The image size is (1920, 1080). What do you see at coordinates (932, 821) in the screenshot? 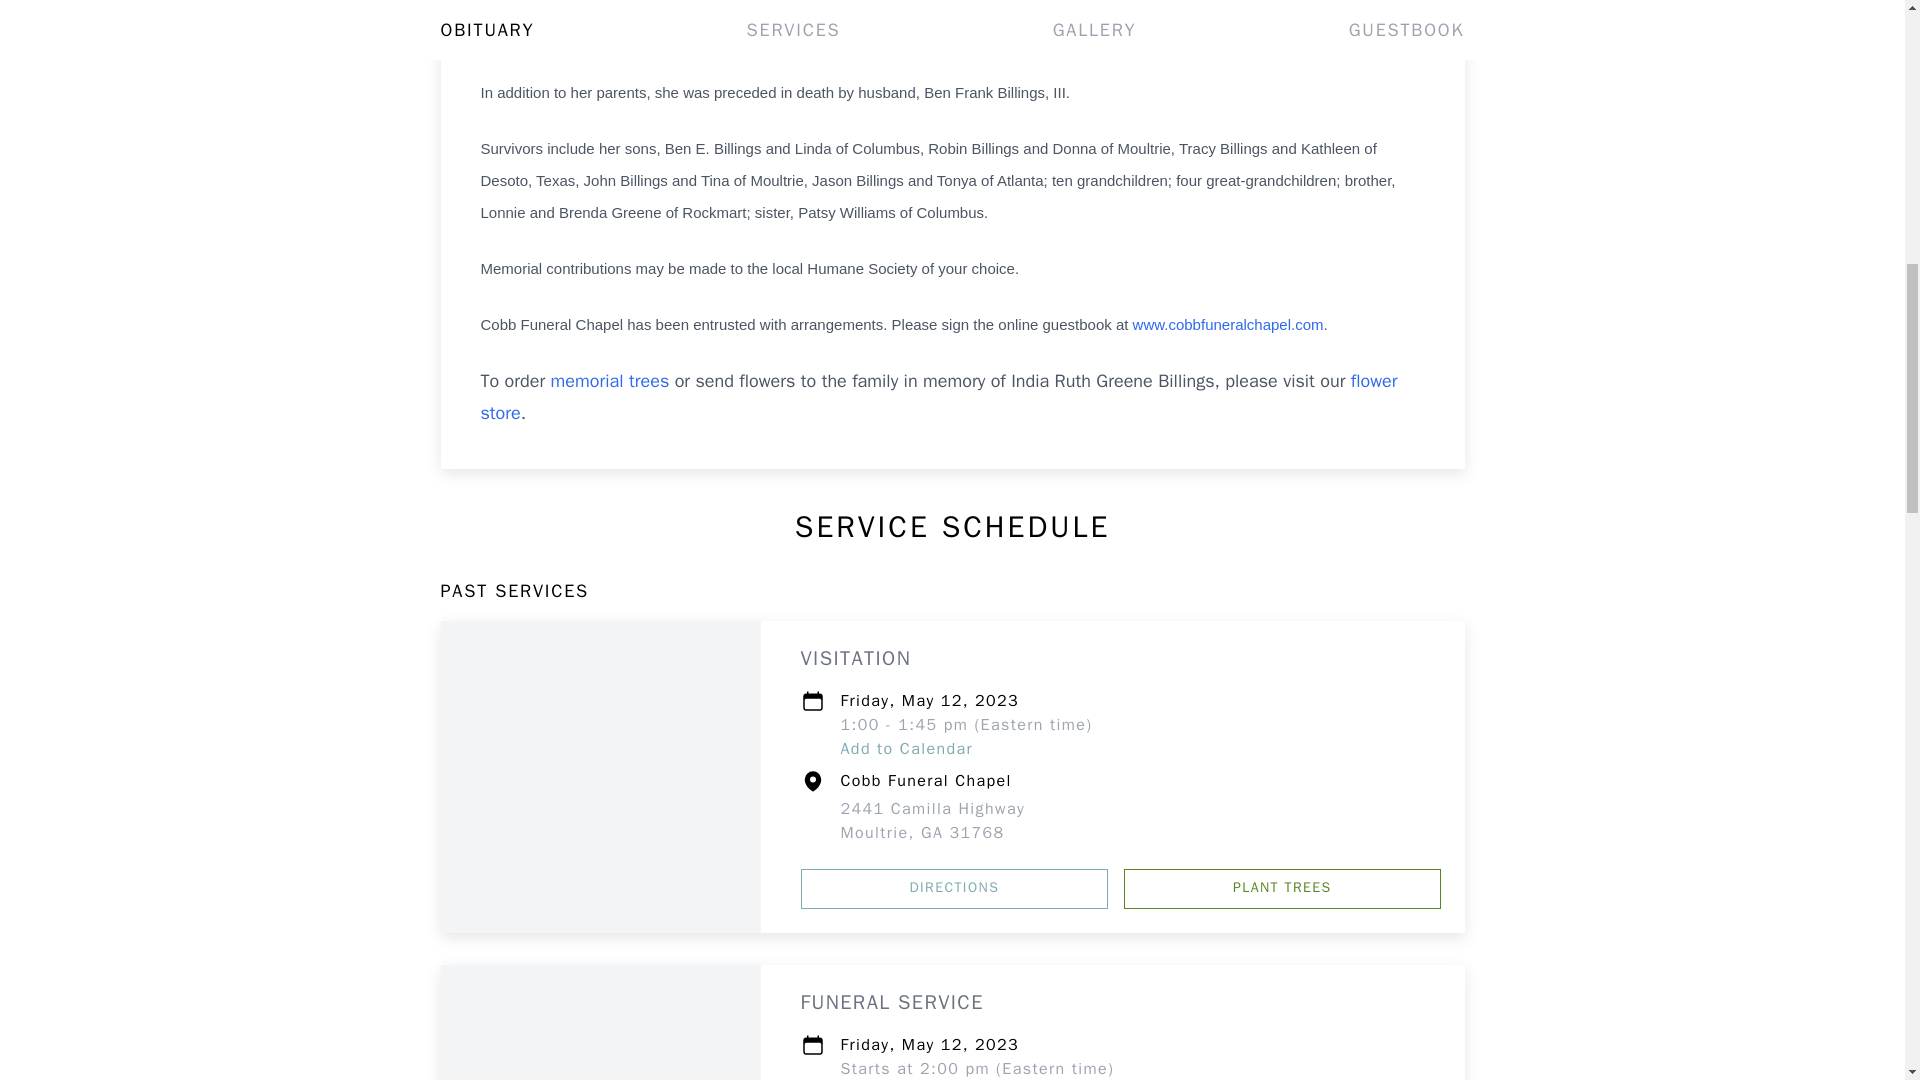
I see `Add to Calendar` at bounding box center [932, 821].